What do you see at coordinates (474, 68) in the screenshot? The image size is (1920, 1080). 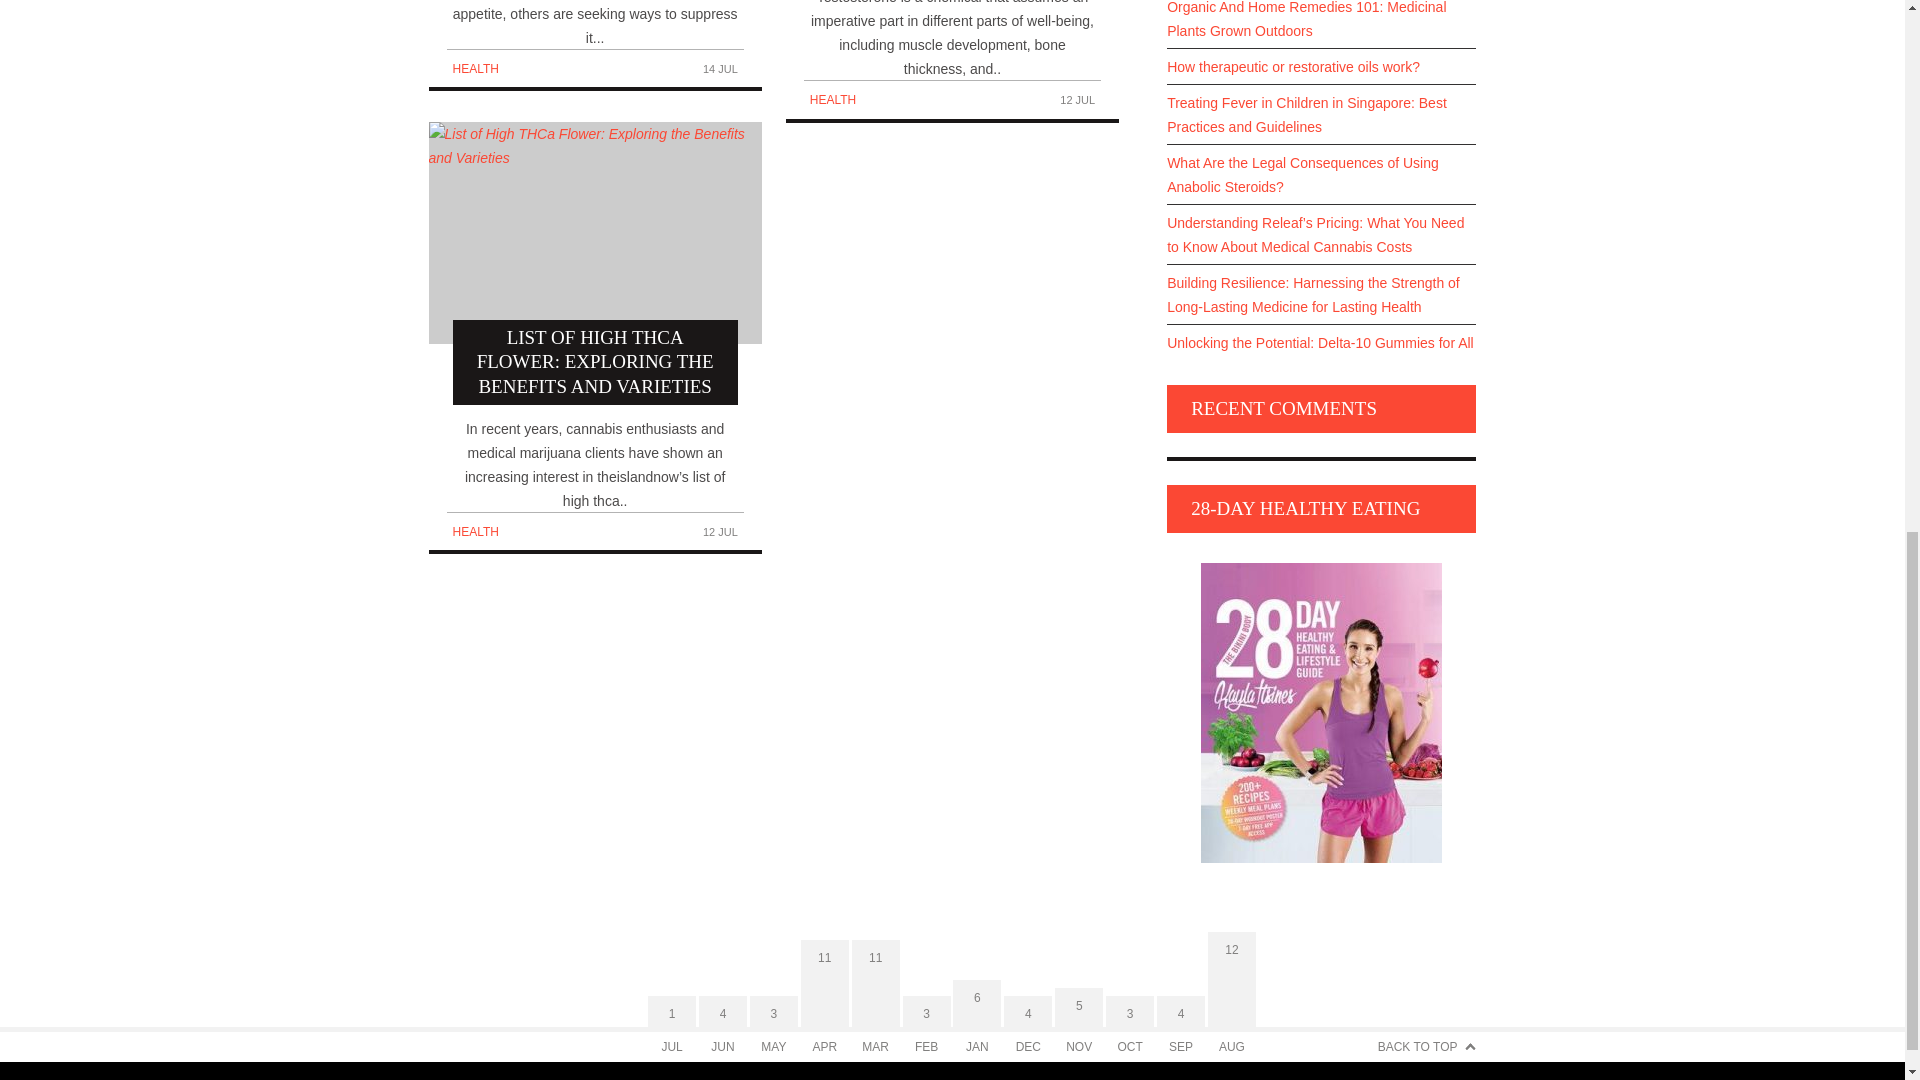 I see `HEALTH` at bounding box center [474, 68].